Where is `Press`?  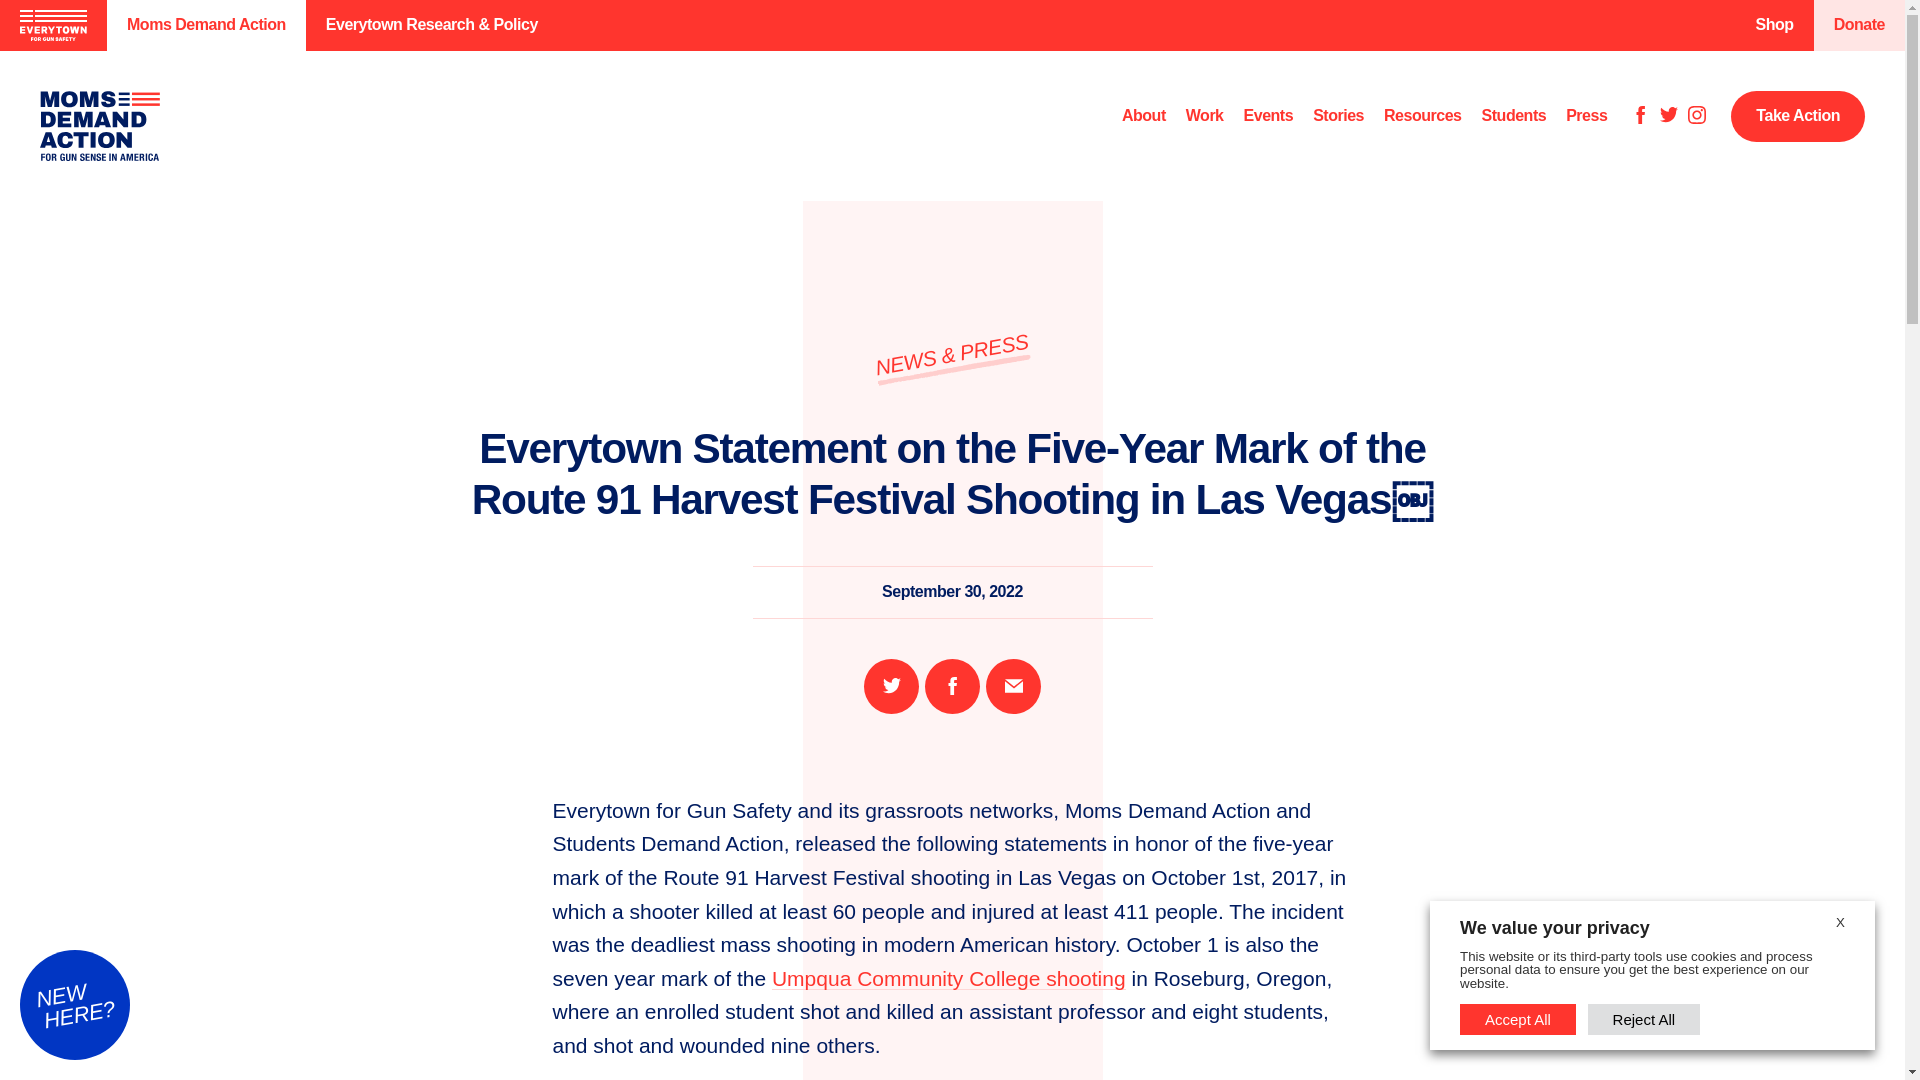 Press is located at coordinates (1586, 116).